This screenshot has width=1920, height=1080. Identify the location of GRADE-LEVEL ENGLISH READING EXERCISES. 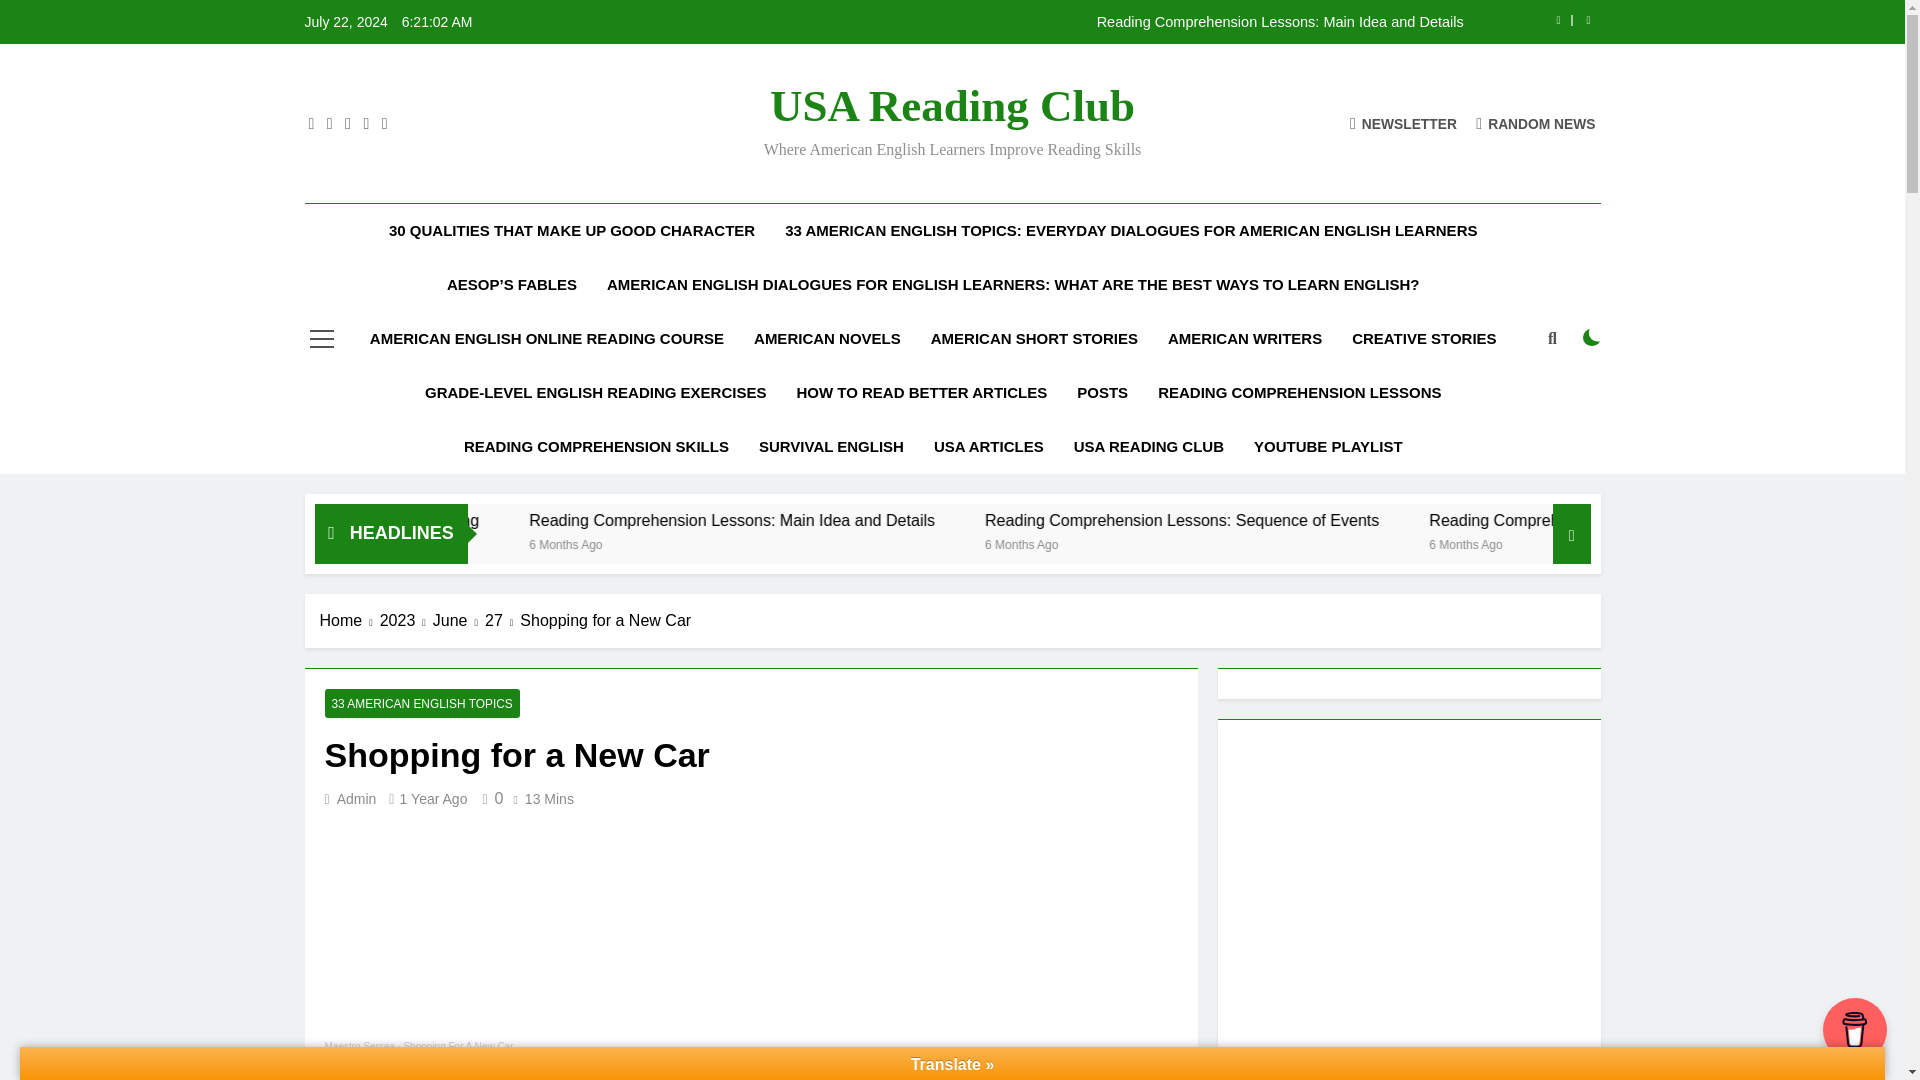
(596, 393).